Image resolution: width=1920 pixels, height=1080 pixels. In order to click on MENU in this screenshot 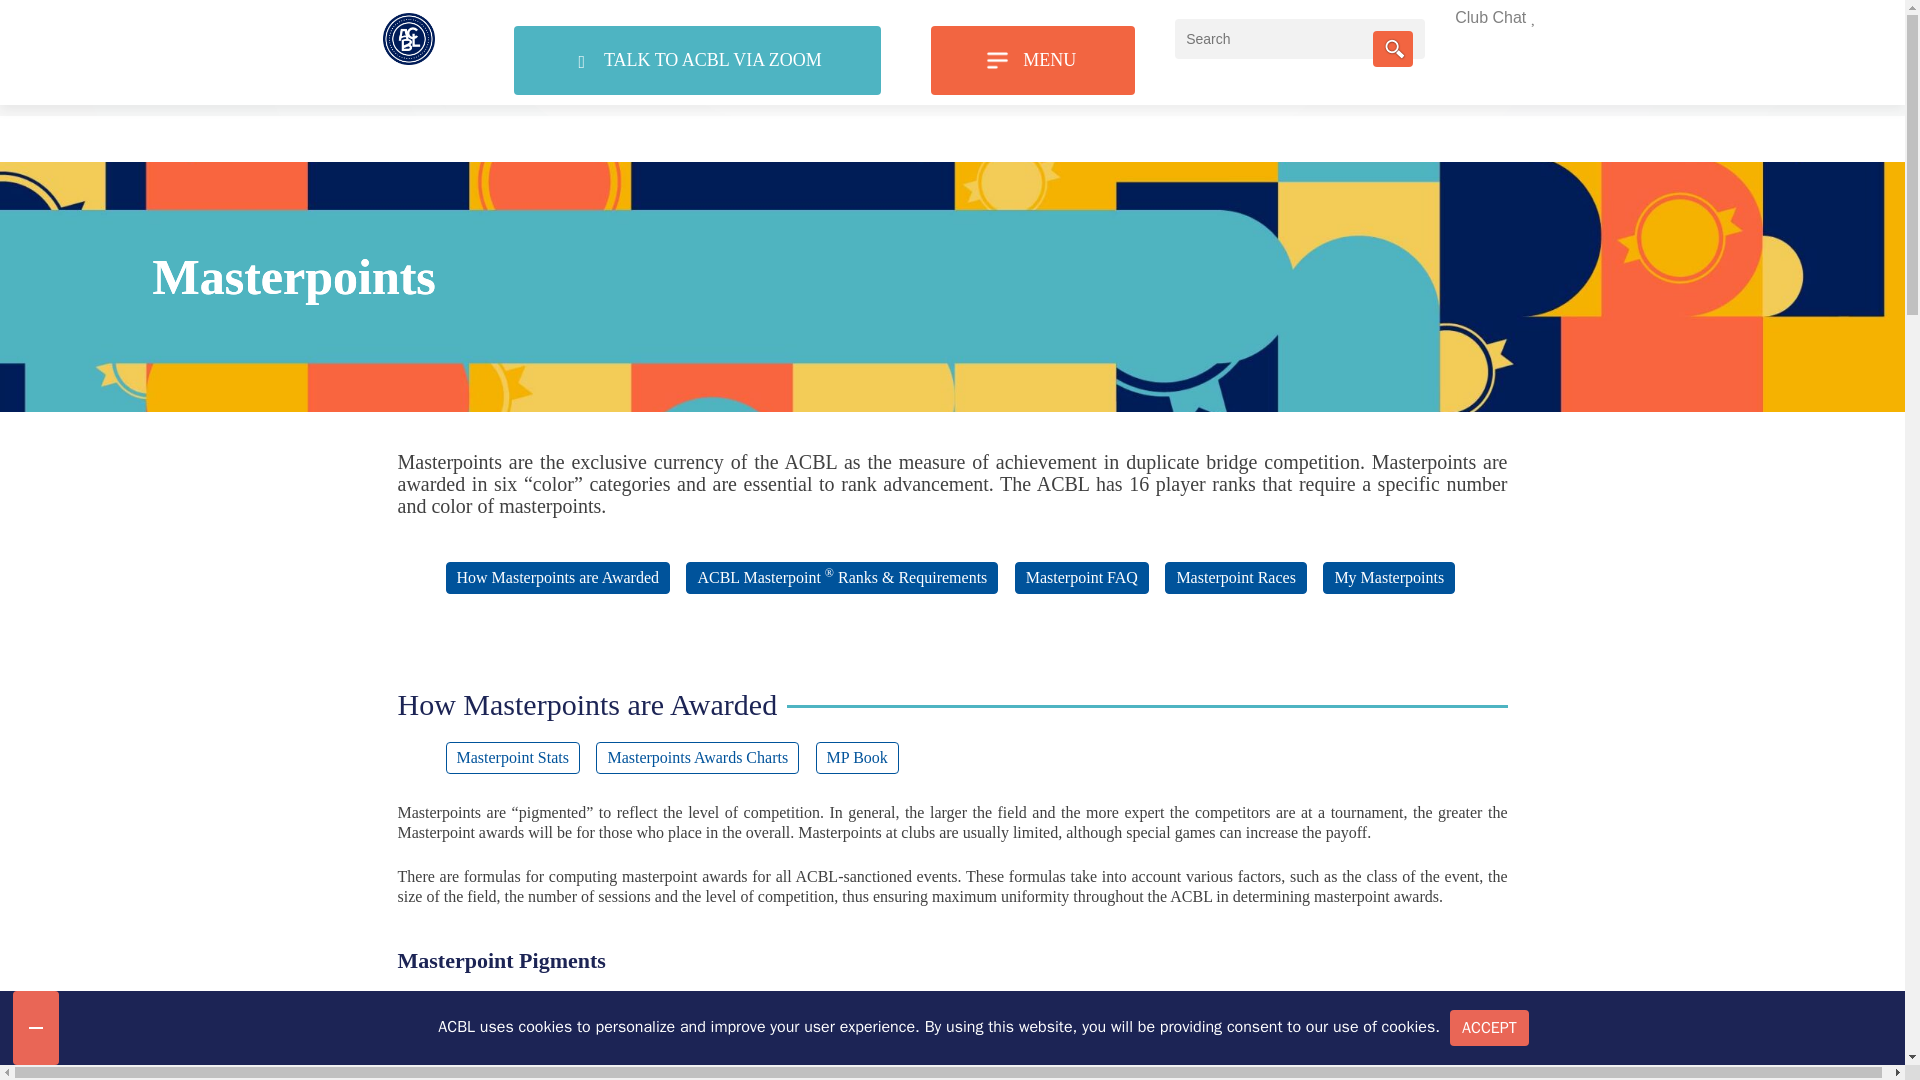, I will do `click(1032, 60)`.